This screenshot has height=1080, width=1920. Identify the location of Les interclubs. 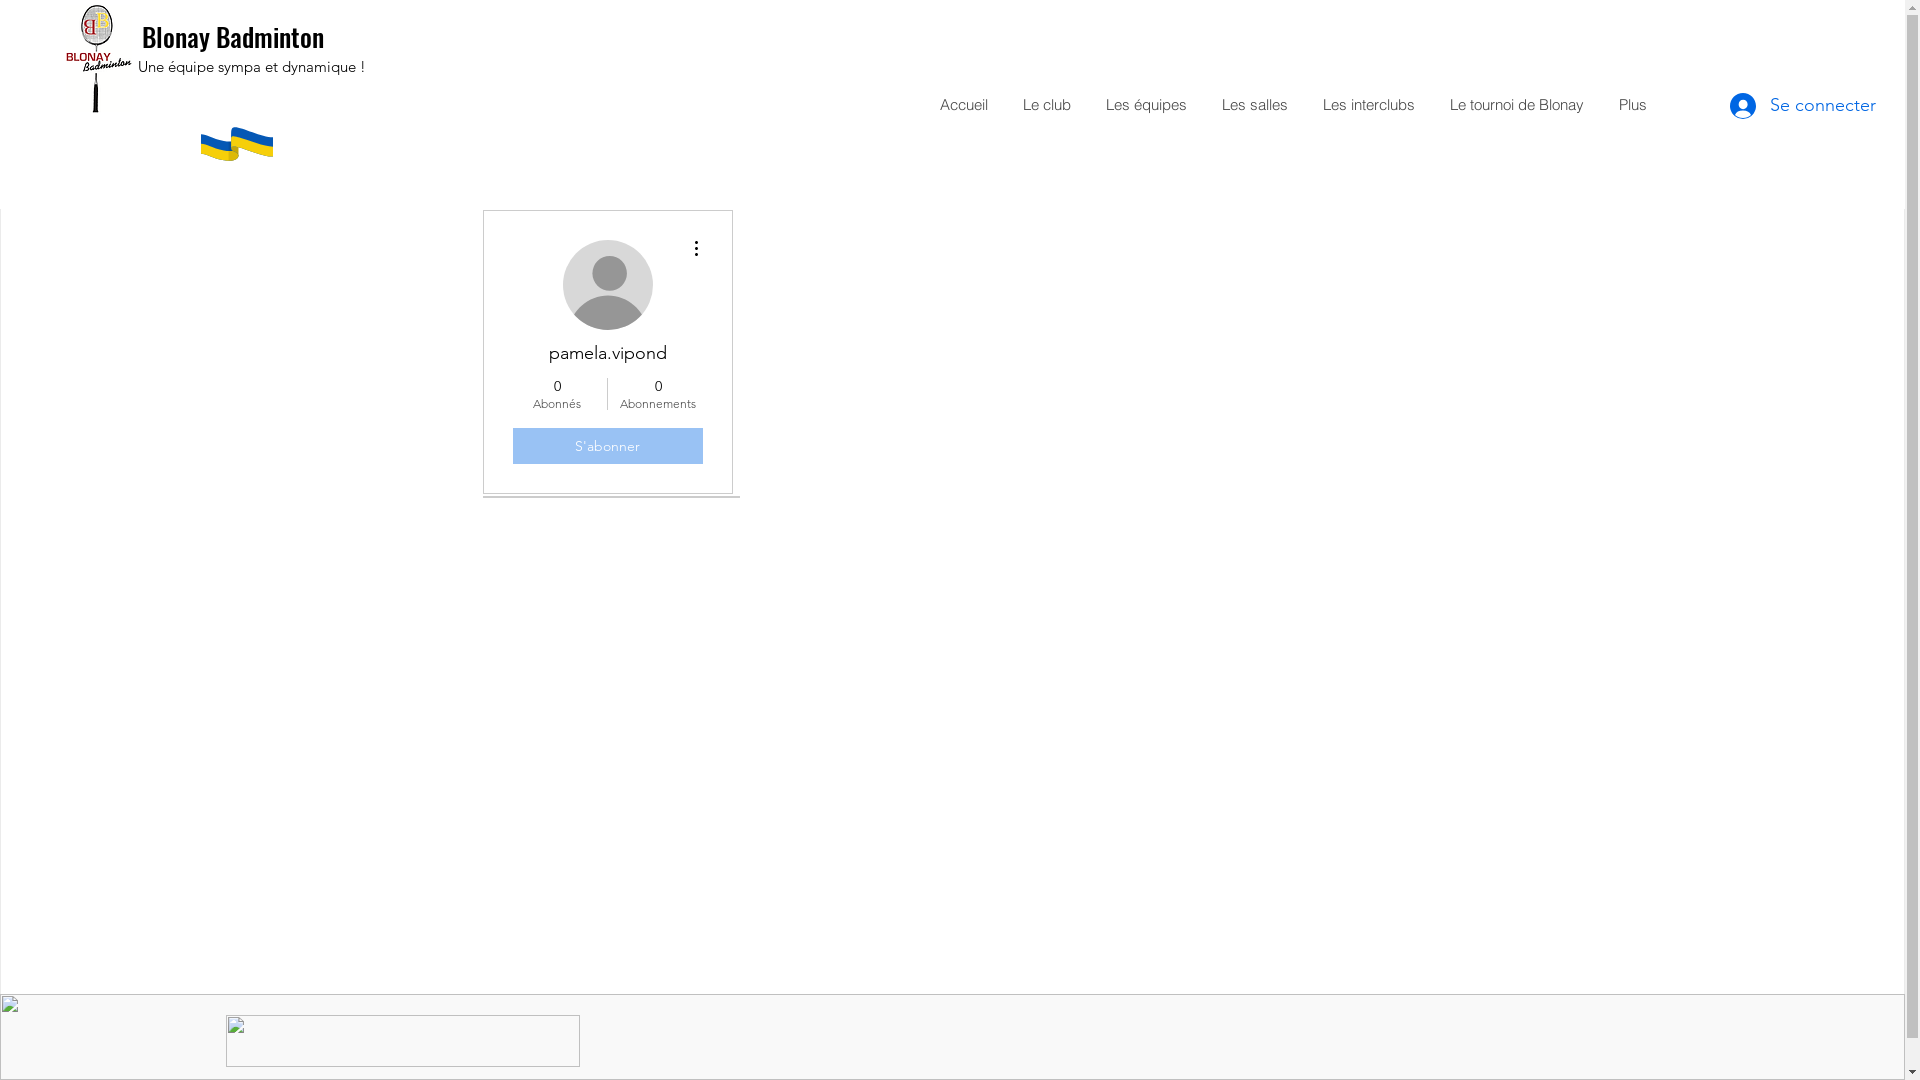
(1366, 105).